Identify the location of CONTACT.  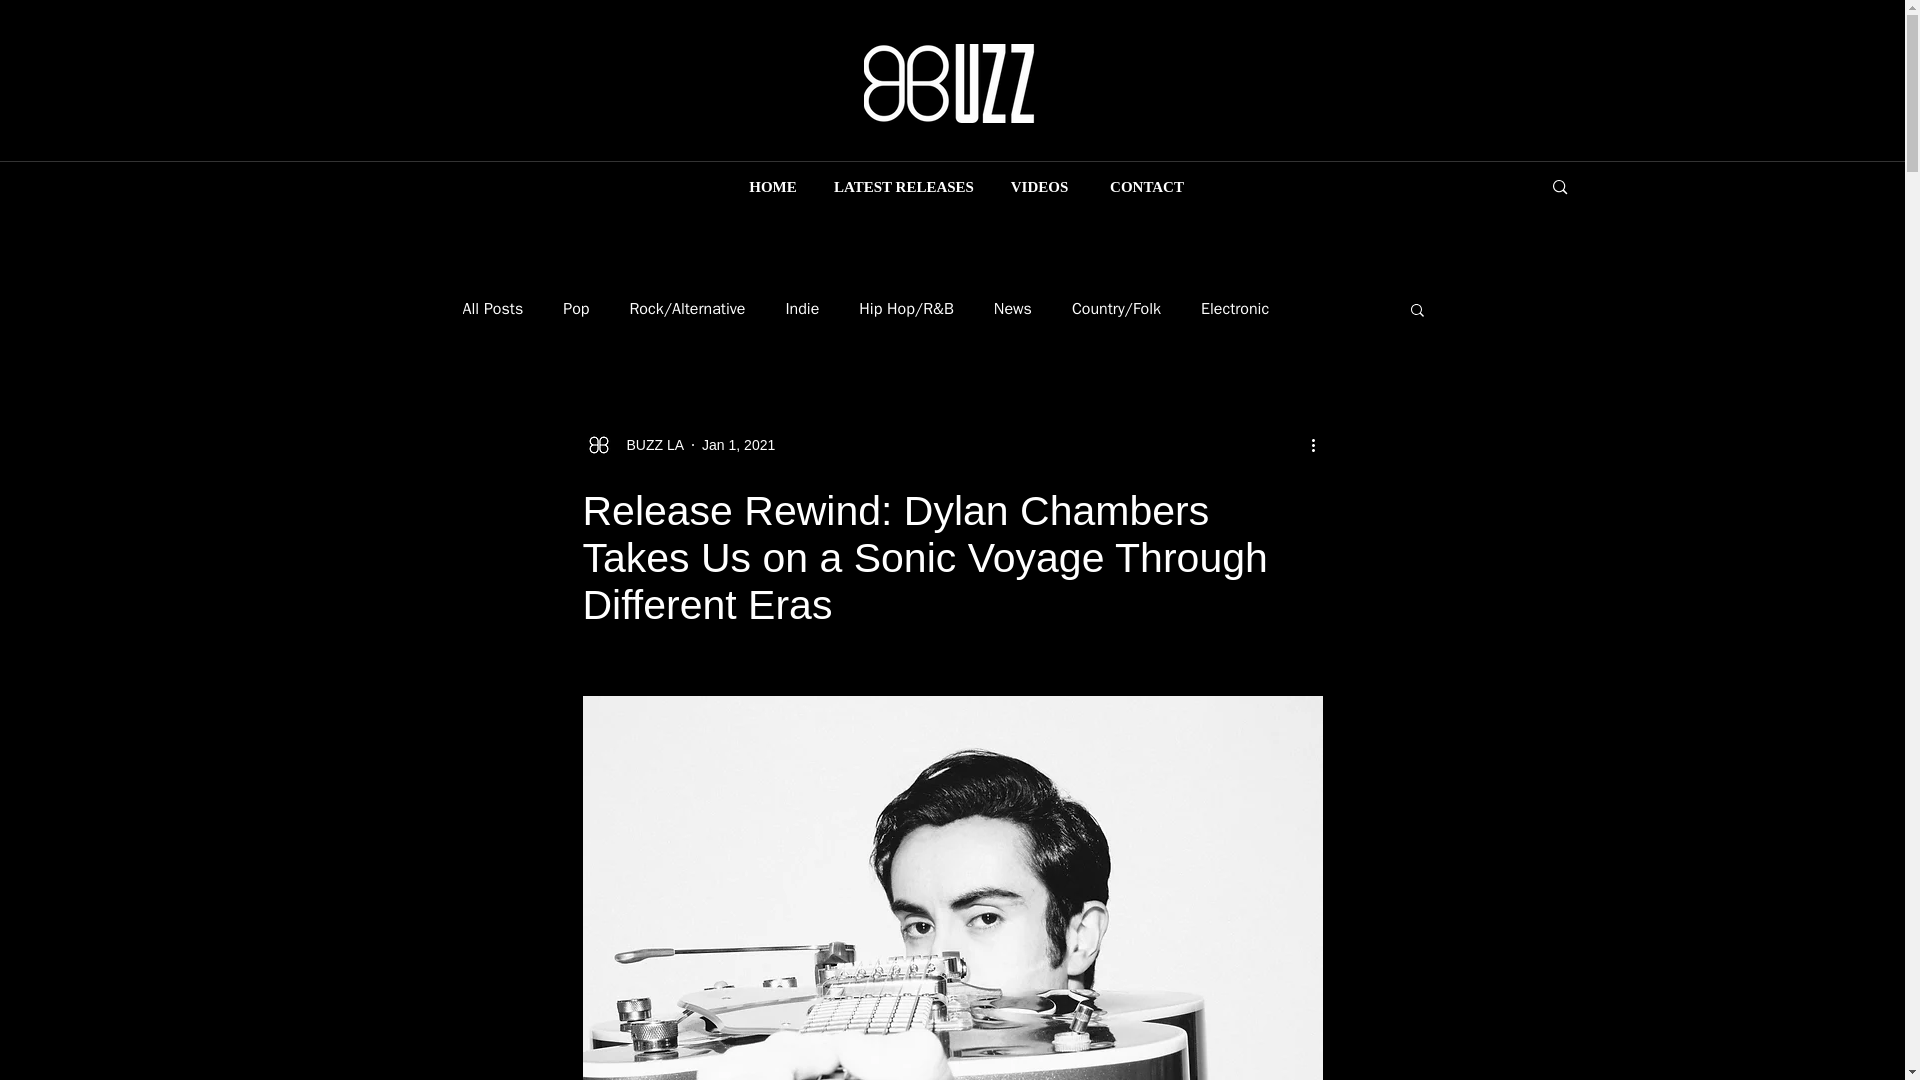
(1146, 187).